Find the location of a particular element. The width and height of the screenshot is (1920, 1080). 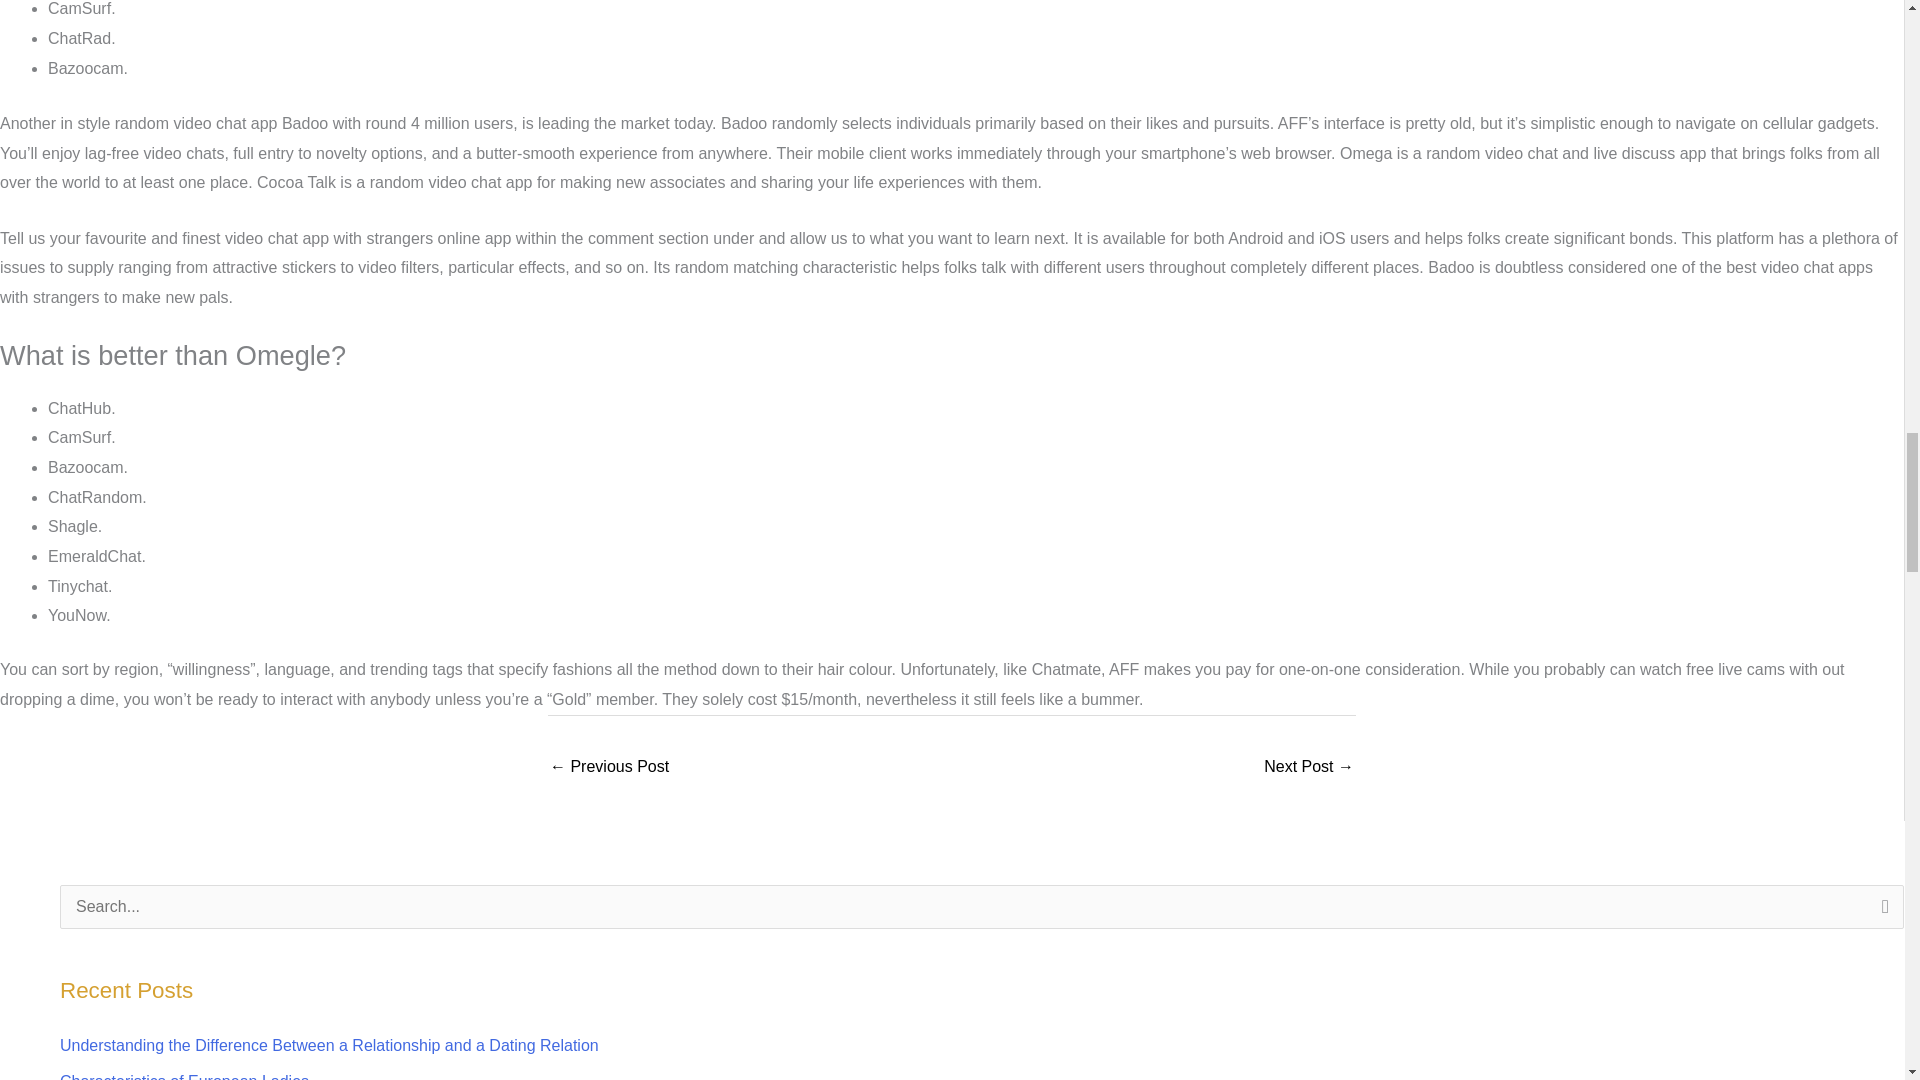

The Most Effective 16 Web Chat Instruments In 2023 is located at coordinates (608, 768).